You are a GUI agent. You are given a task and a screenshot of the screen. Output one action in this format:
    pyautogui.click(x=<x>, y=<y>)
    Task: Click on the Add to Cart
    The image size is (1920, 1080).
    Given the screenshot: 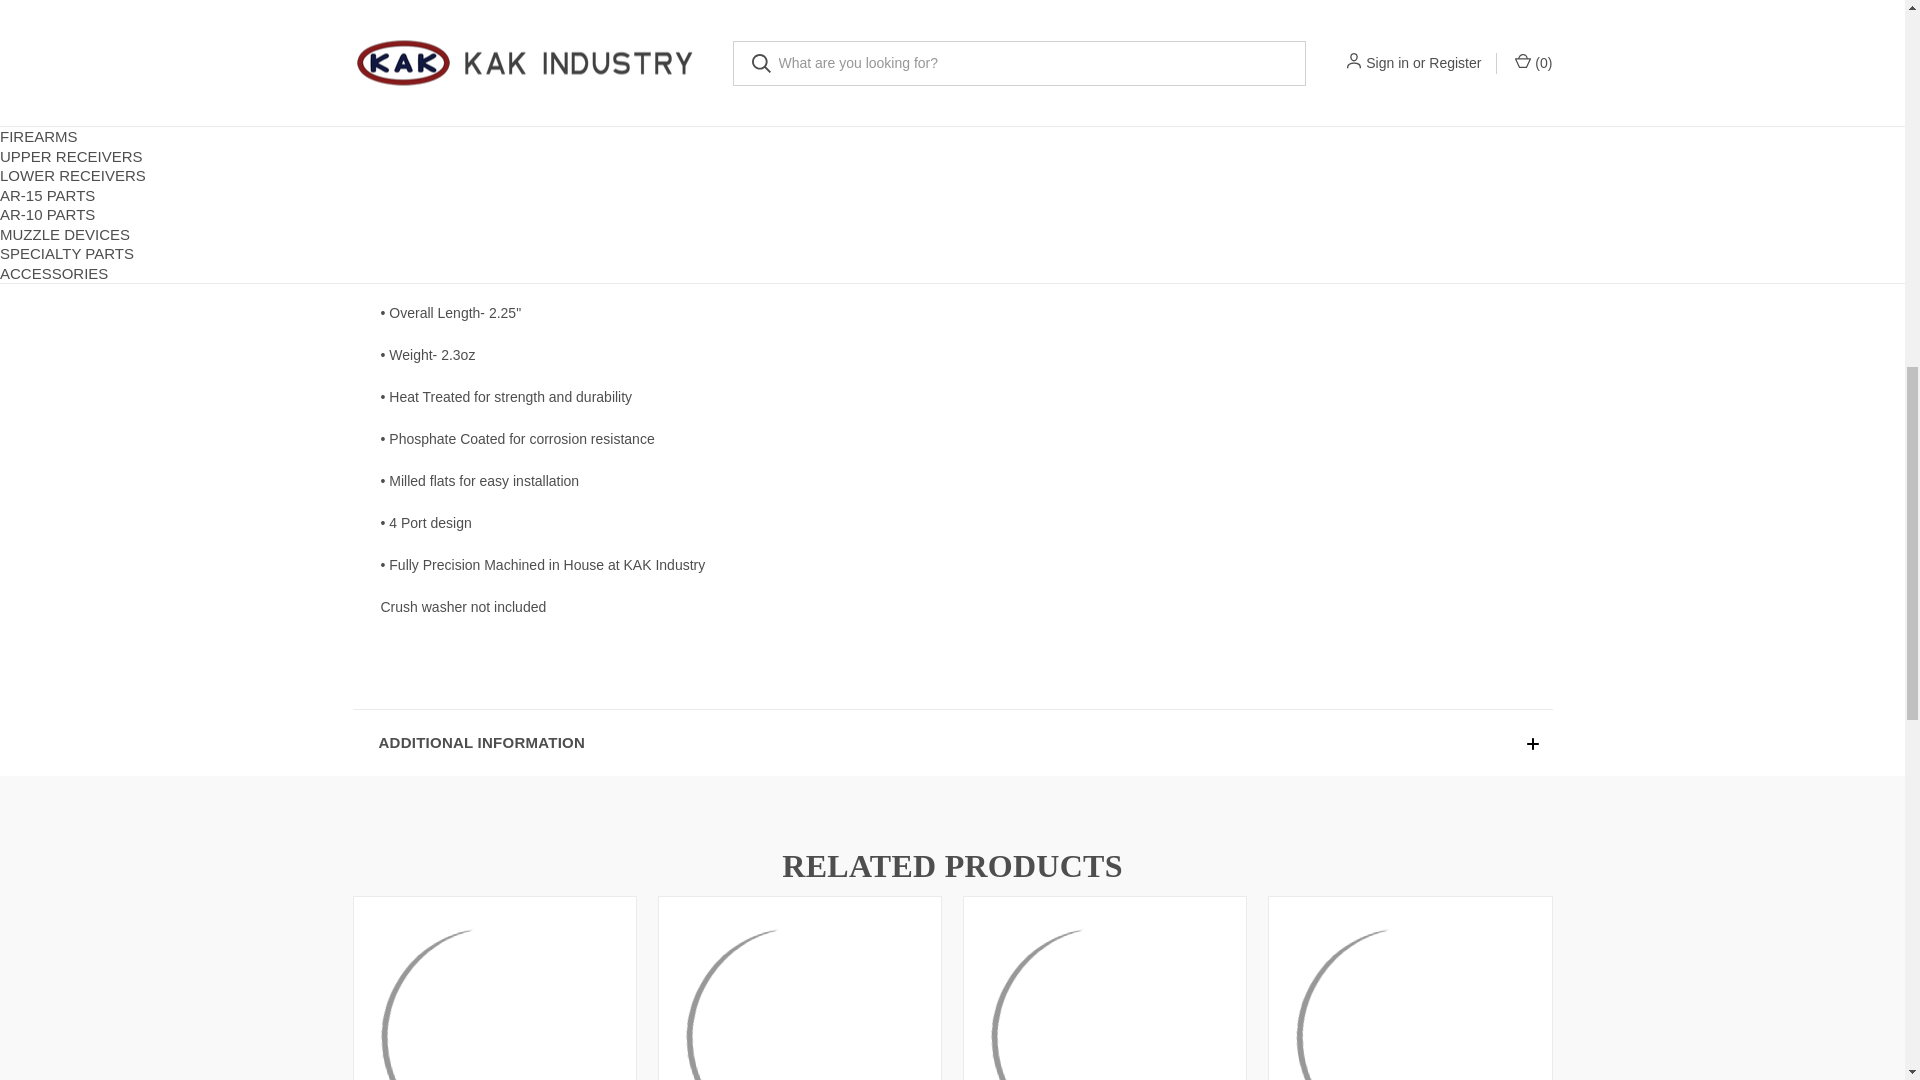 What is the action you would take?
    pyautogui.click(x=1174, y=11)
    